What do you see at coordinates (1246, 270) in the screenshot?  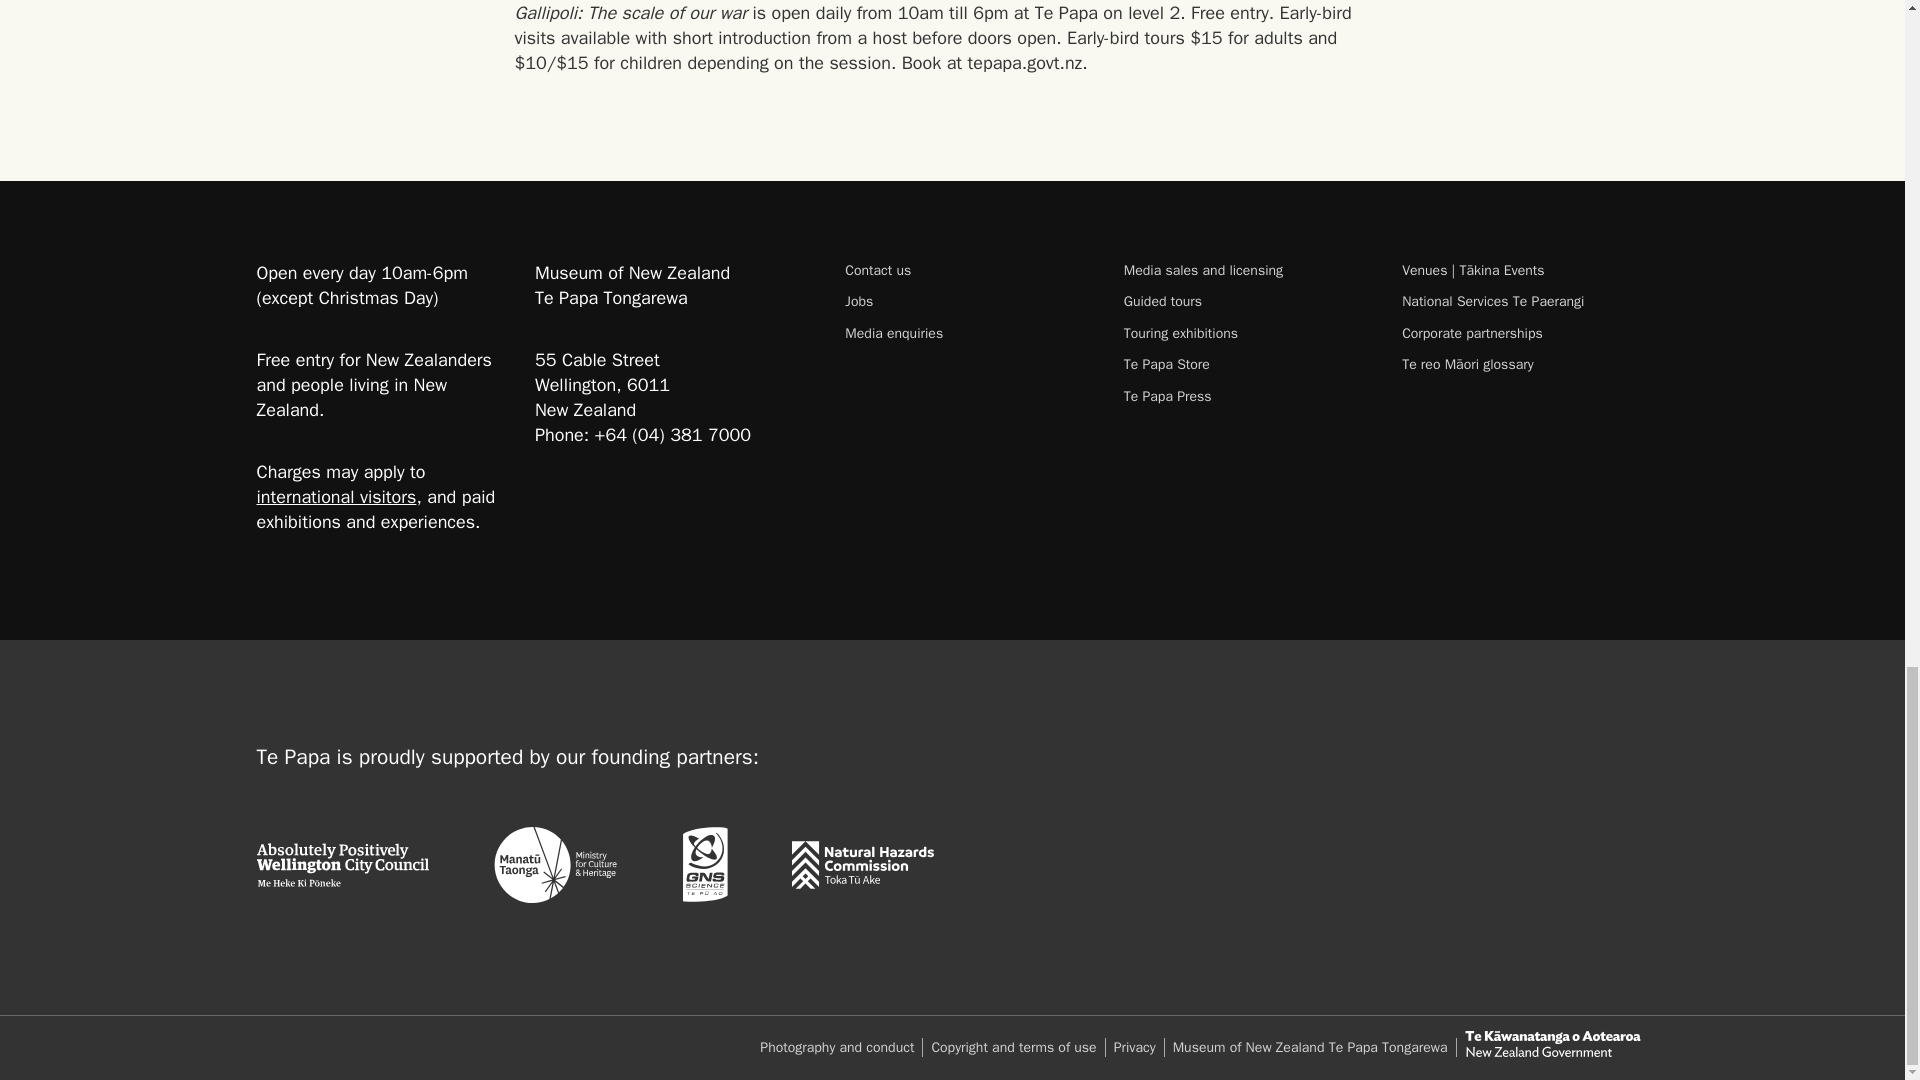 I see `Media sales and licensing` at bounding box center [1246, 270].